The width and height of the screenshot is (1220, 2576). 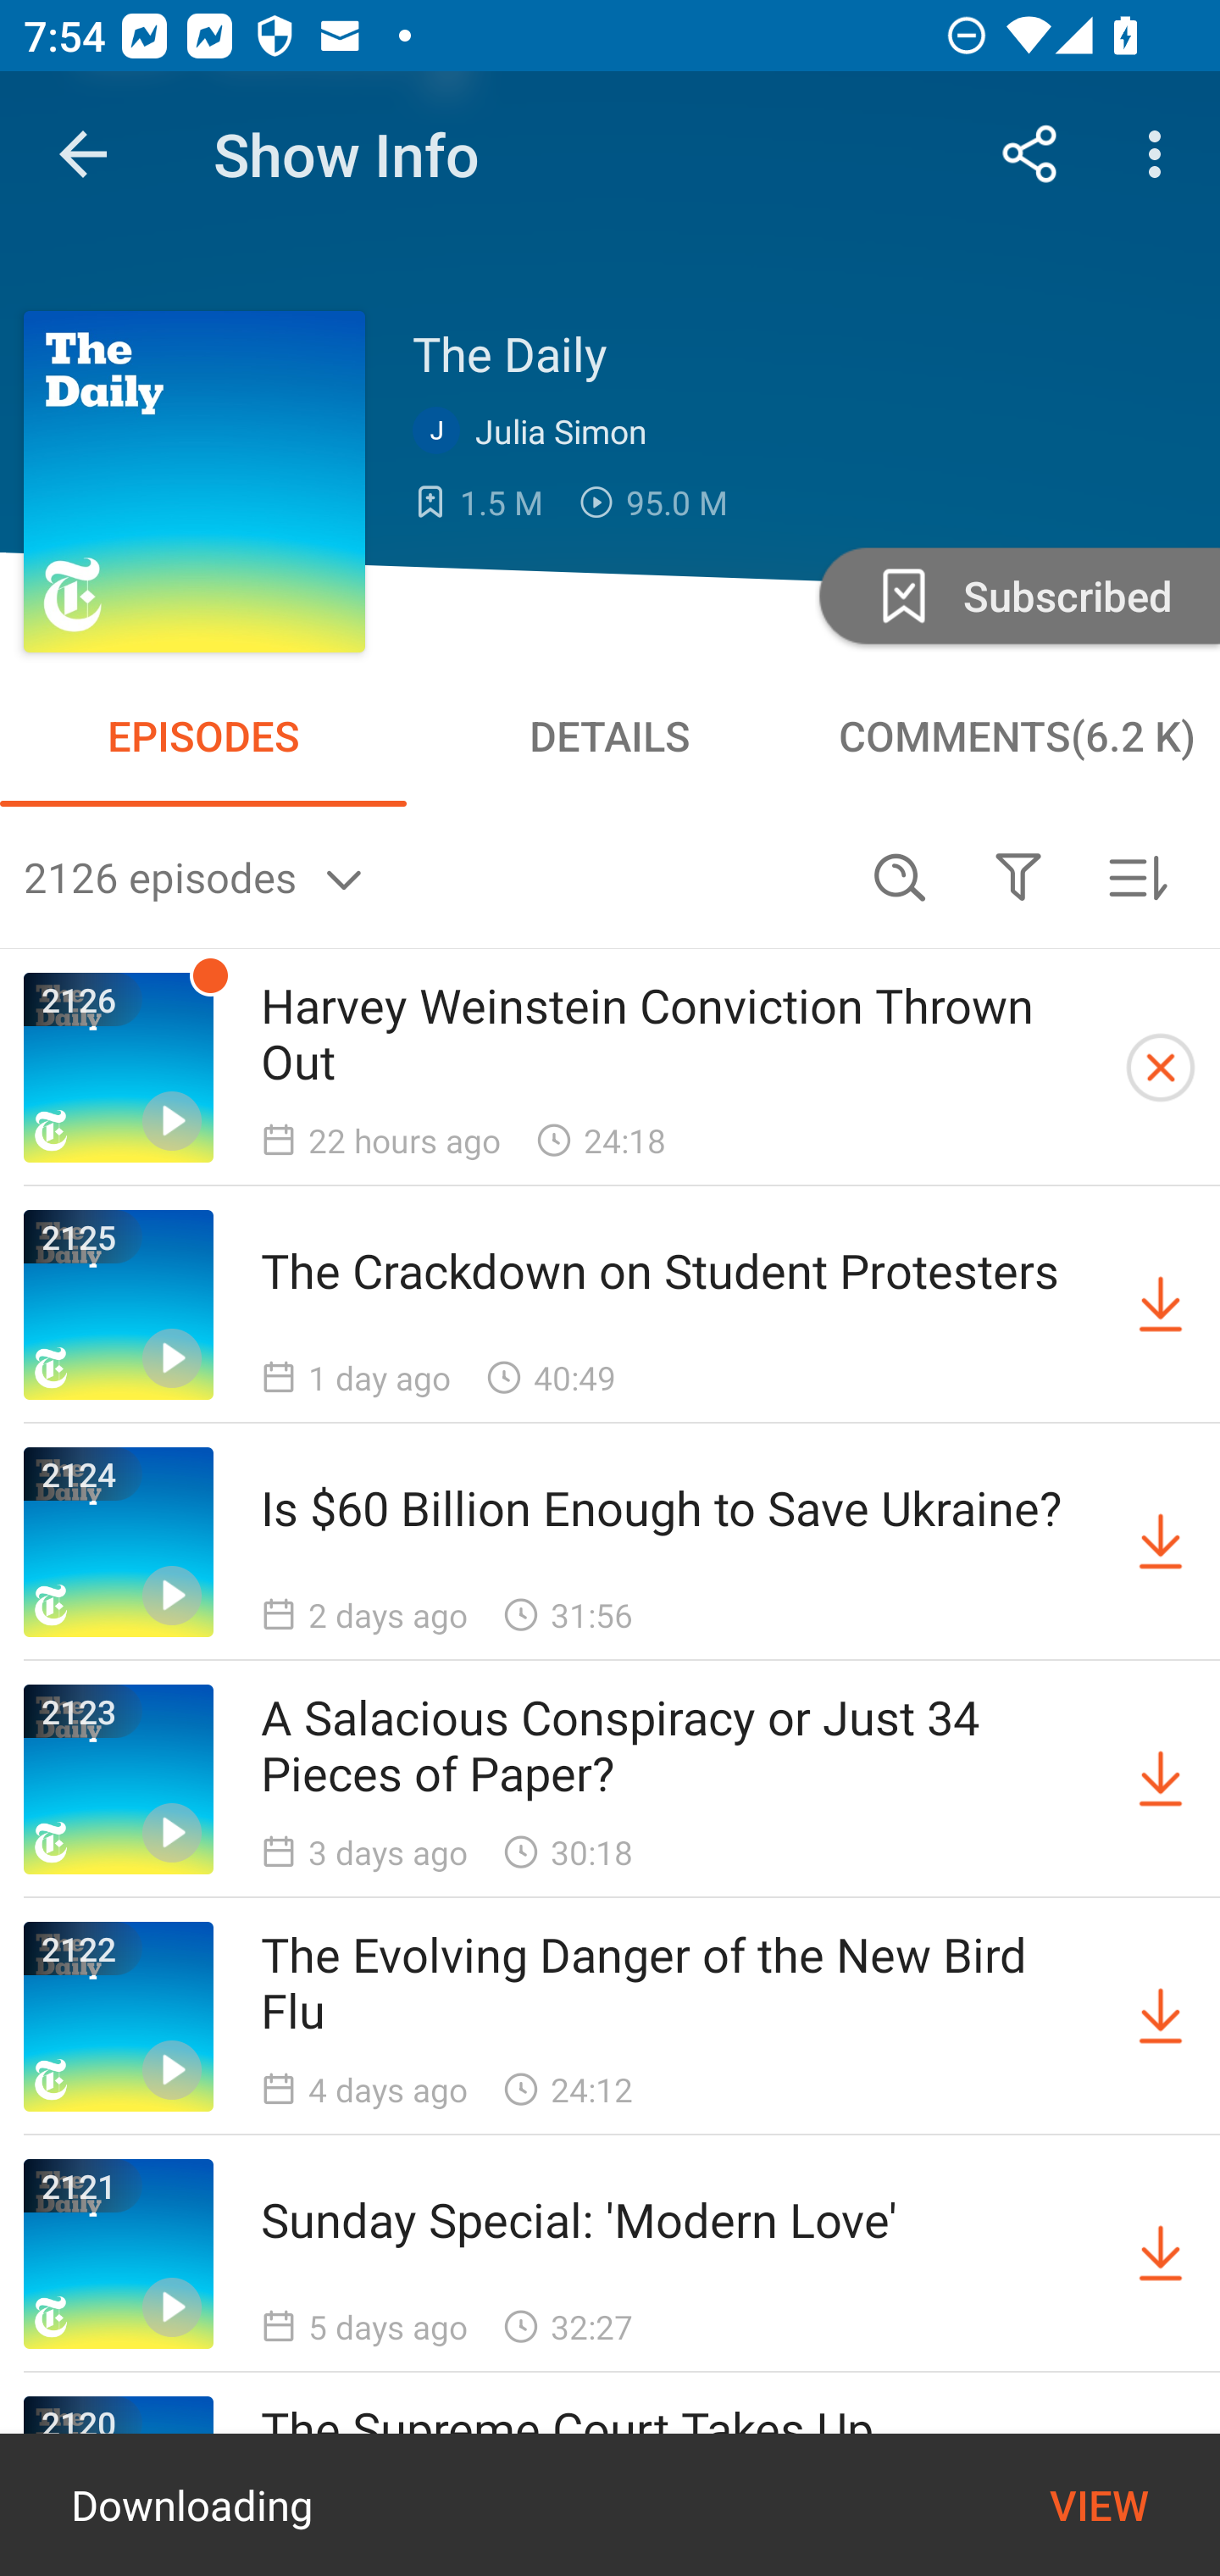 What do you see at coordinates (1030, 154) in the screenshot?
I see `Share` at bounding box center [1030, 154].